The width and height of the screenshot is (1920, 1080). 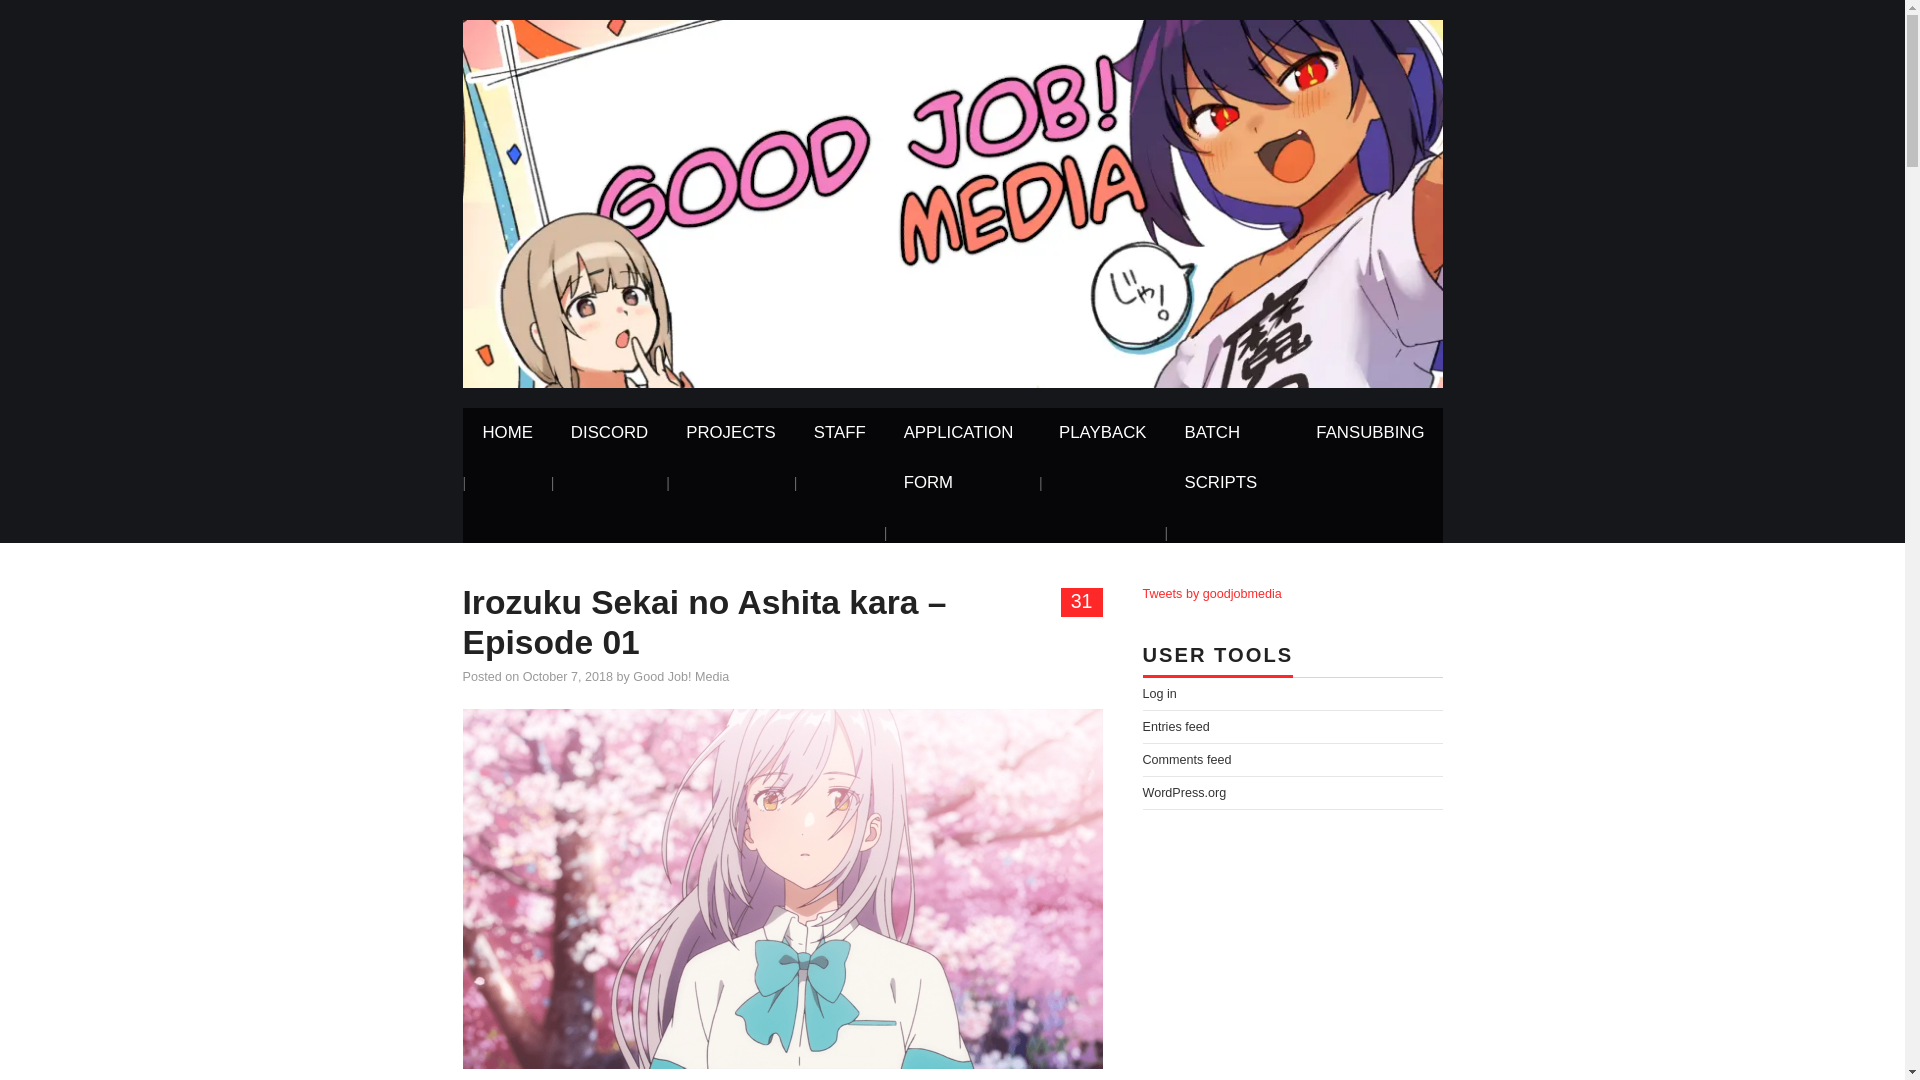 What do you see at coordinates (962, 458) in the screenshot?
I see `APPLICATION FORM` at bounding box center [962, 458].